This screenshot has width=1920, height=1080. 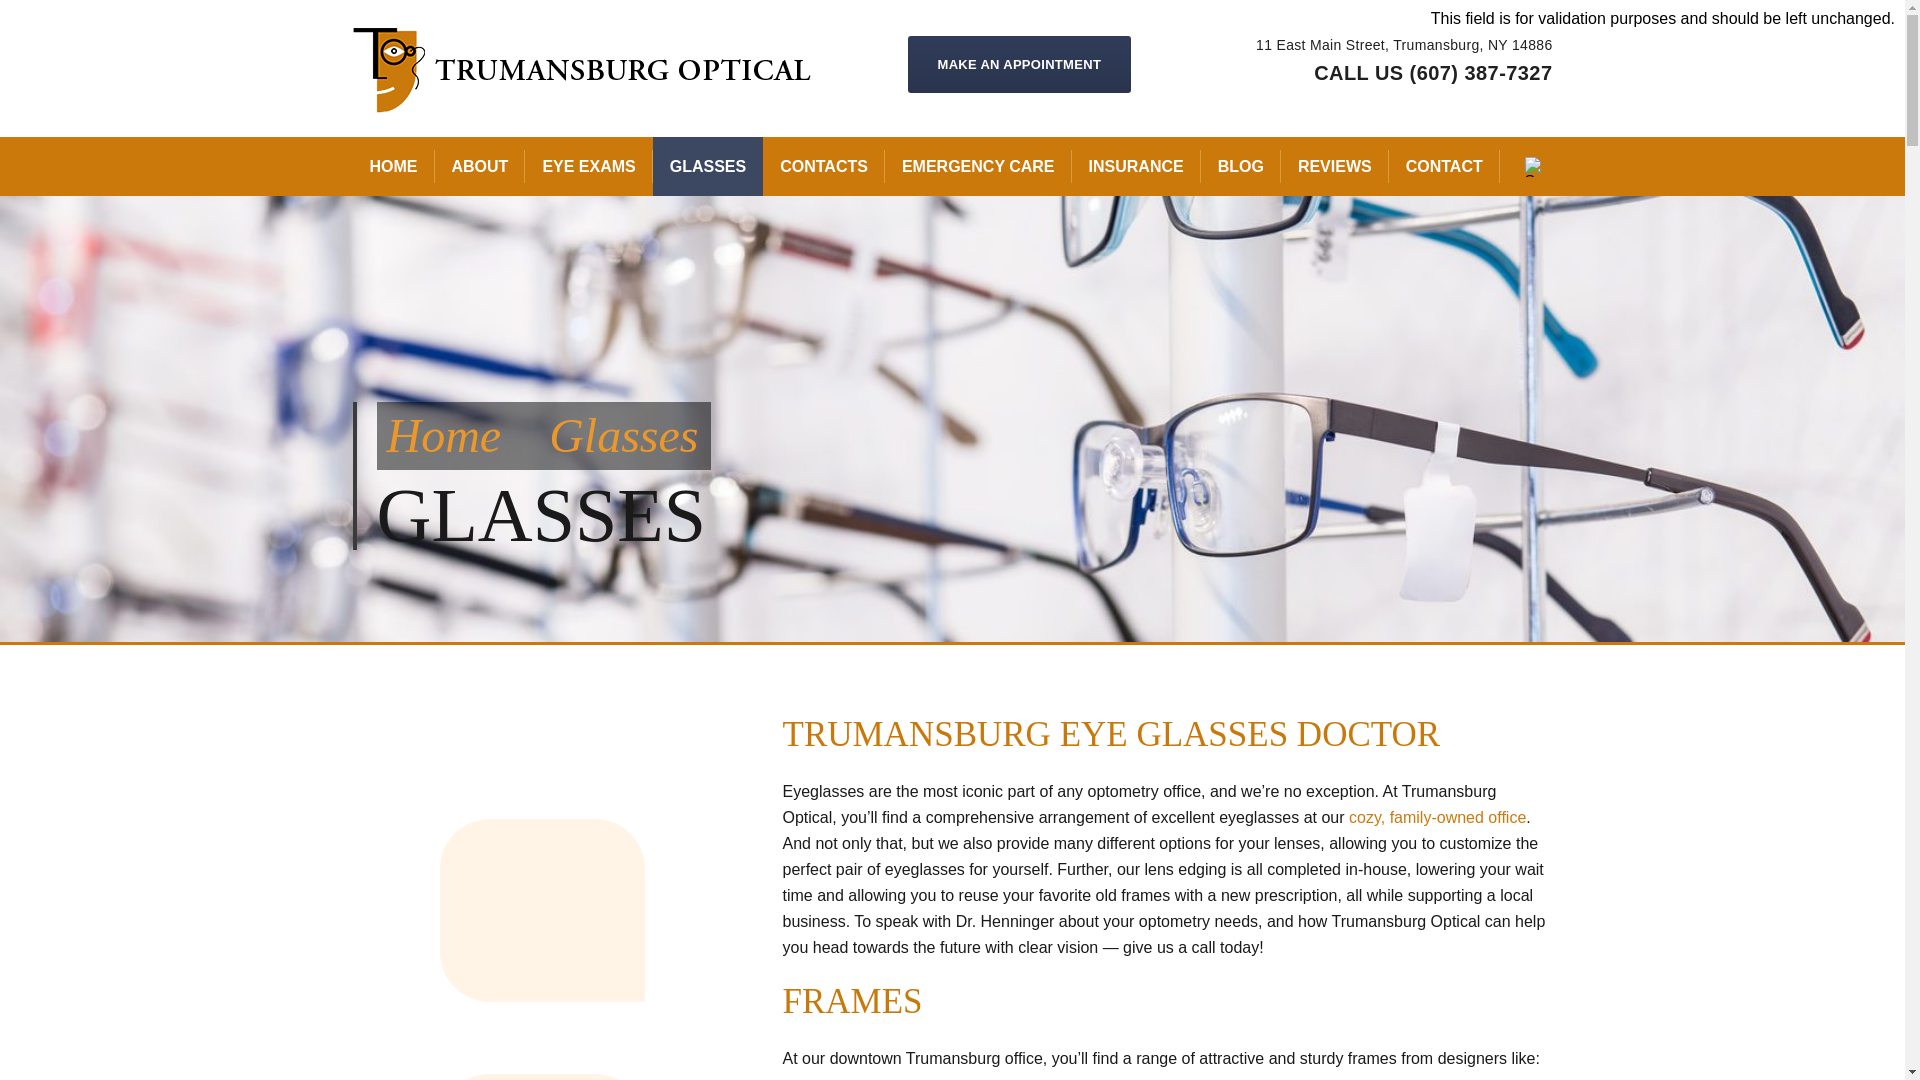 What do you see at coordinates (1136, 166) in the screenshot?
I see `INSURANCE` at bounding box center [1136, 166].